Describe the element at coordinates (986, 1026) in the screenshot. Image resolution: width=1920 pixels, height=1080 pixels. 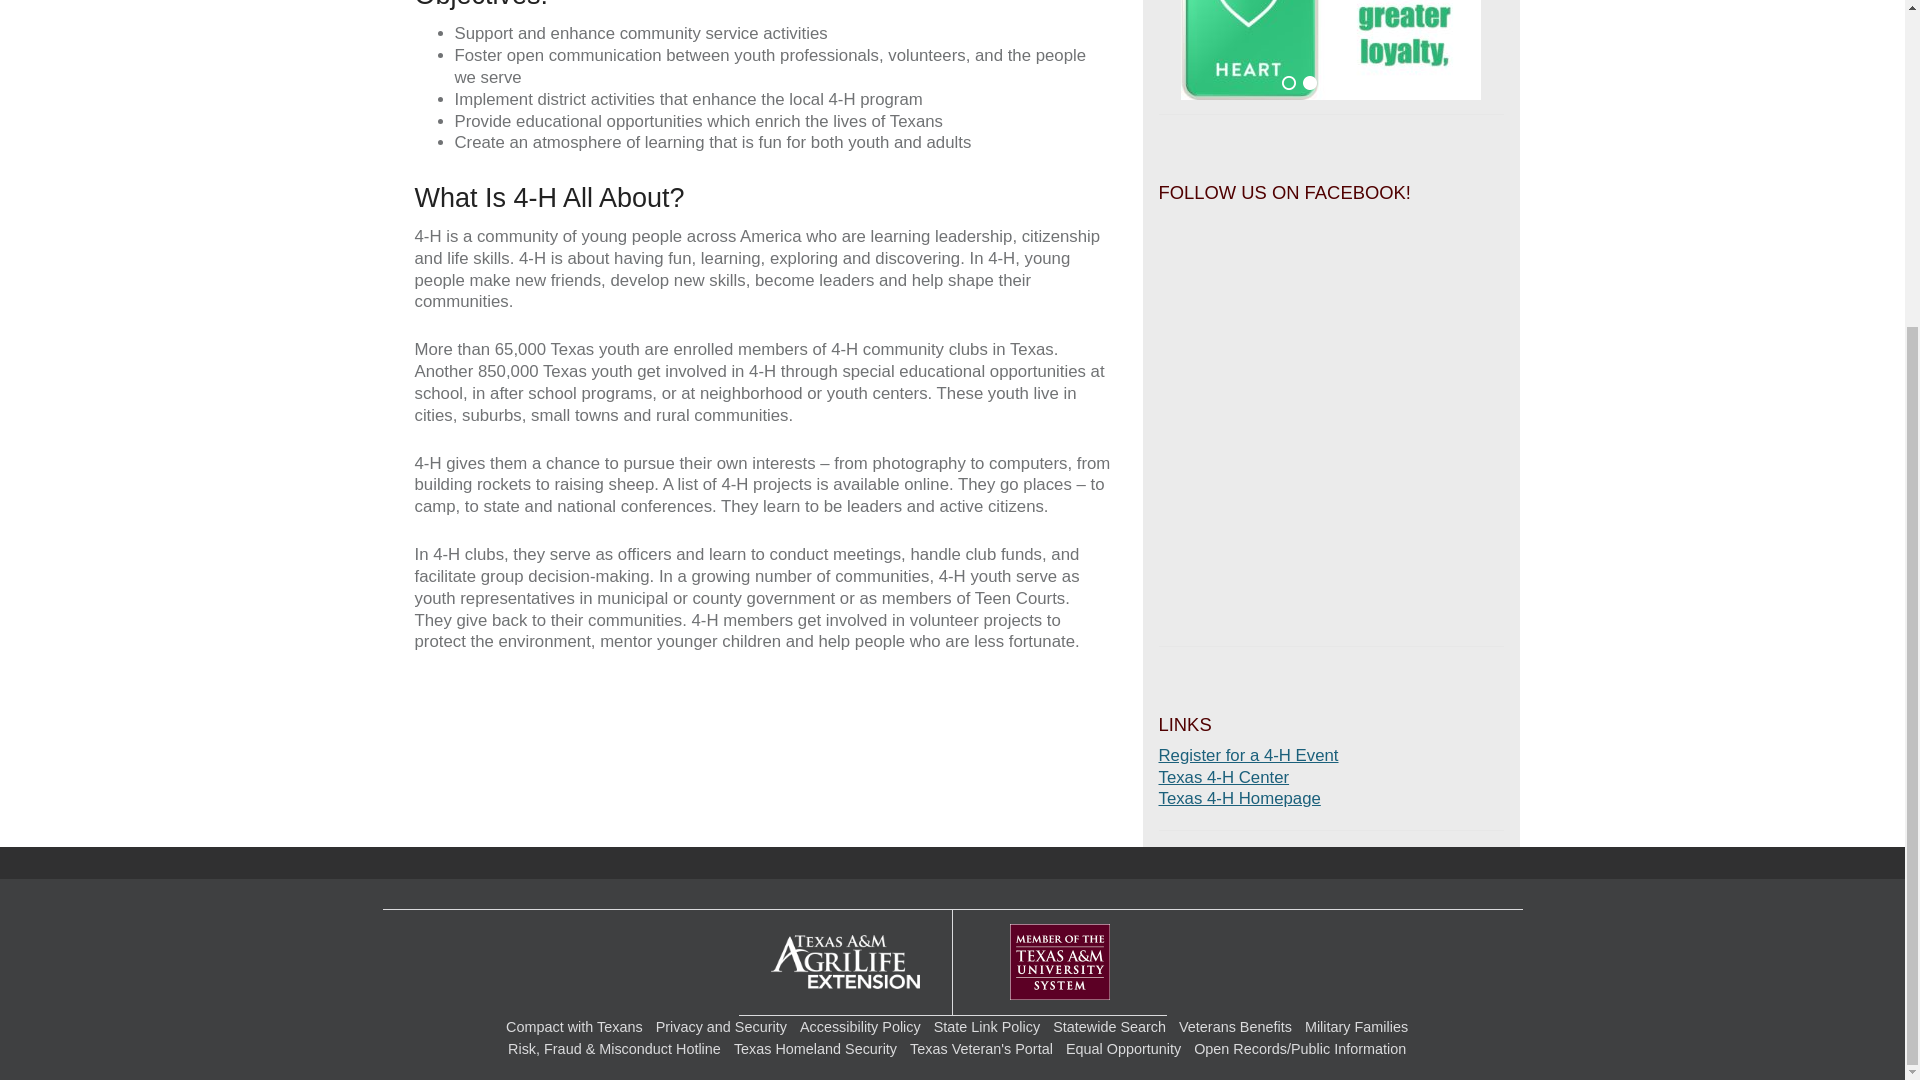
I see `State Link Policy` at that location.